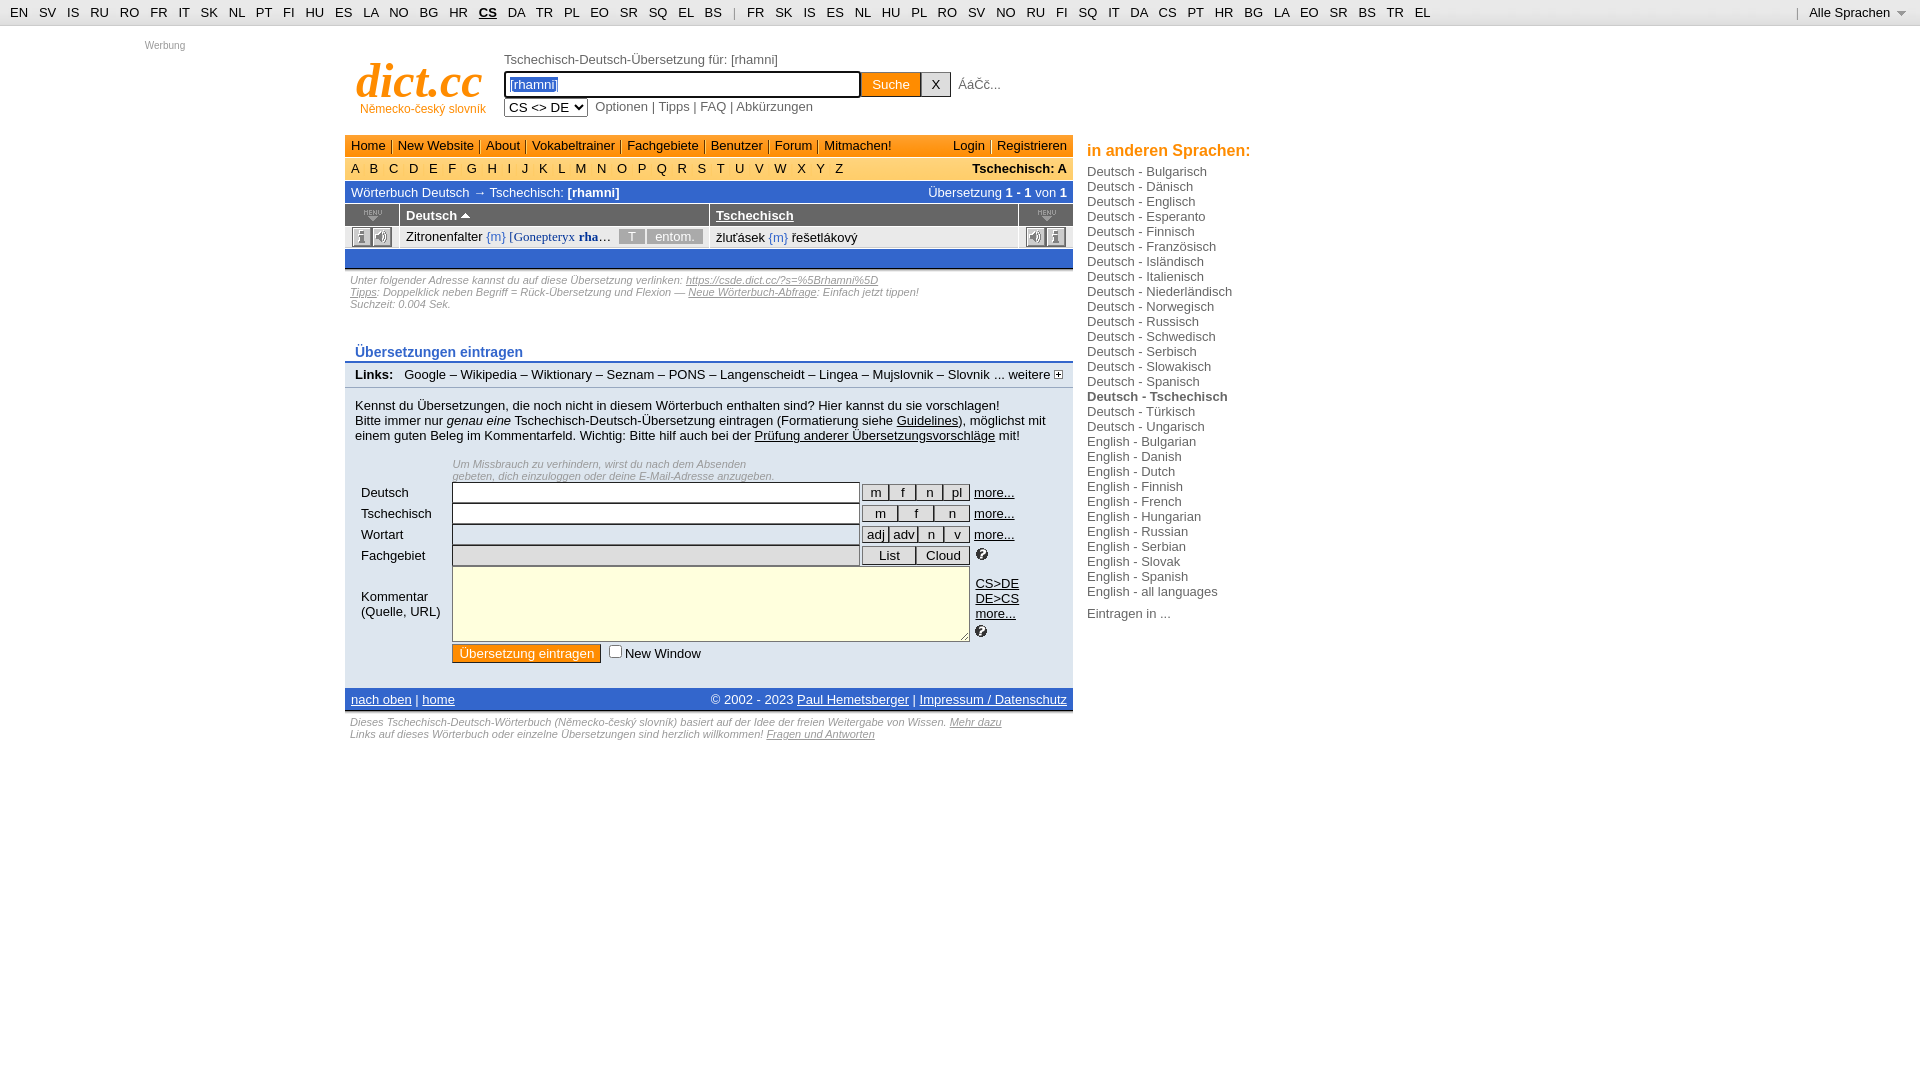  I want to click on BS, so click(714, 12).